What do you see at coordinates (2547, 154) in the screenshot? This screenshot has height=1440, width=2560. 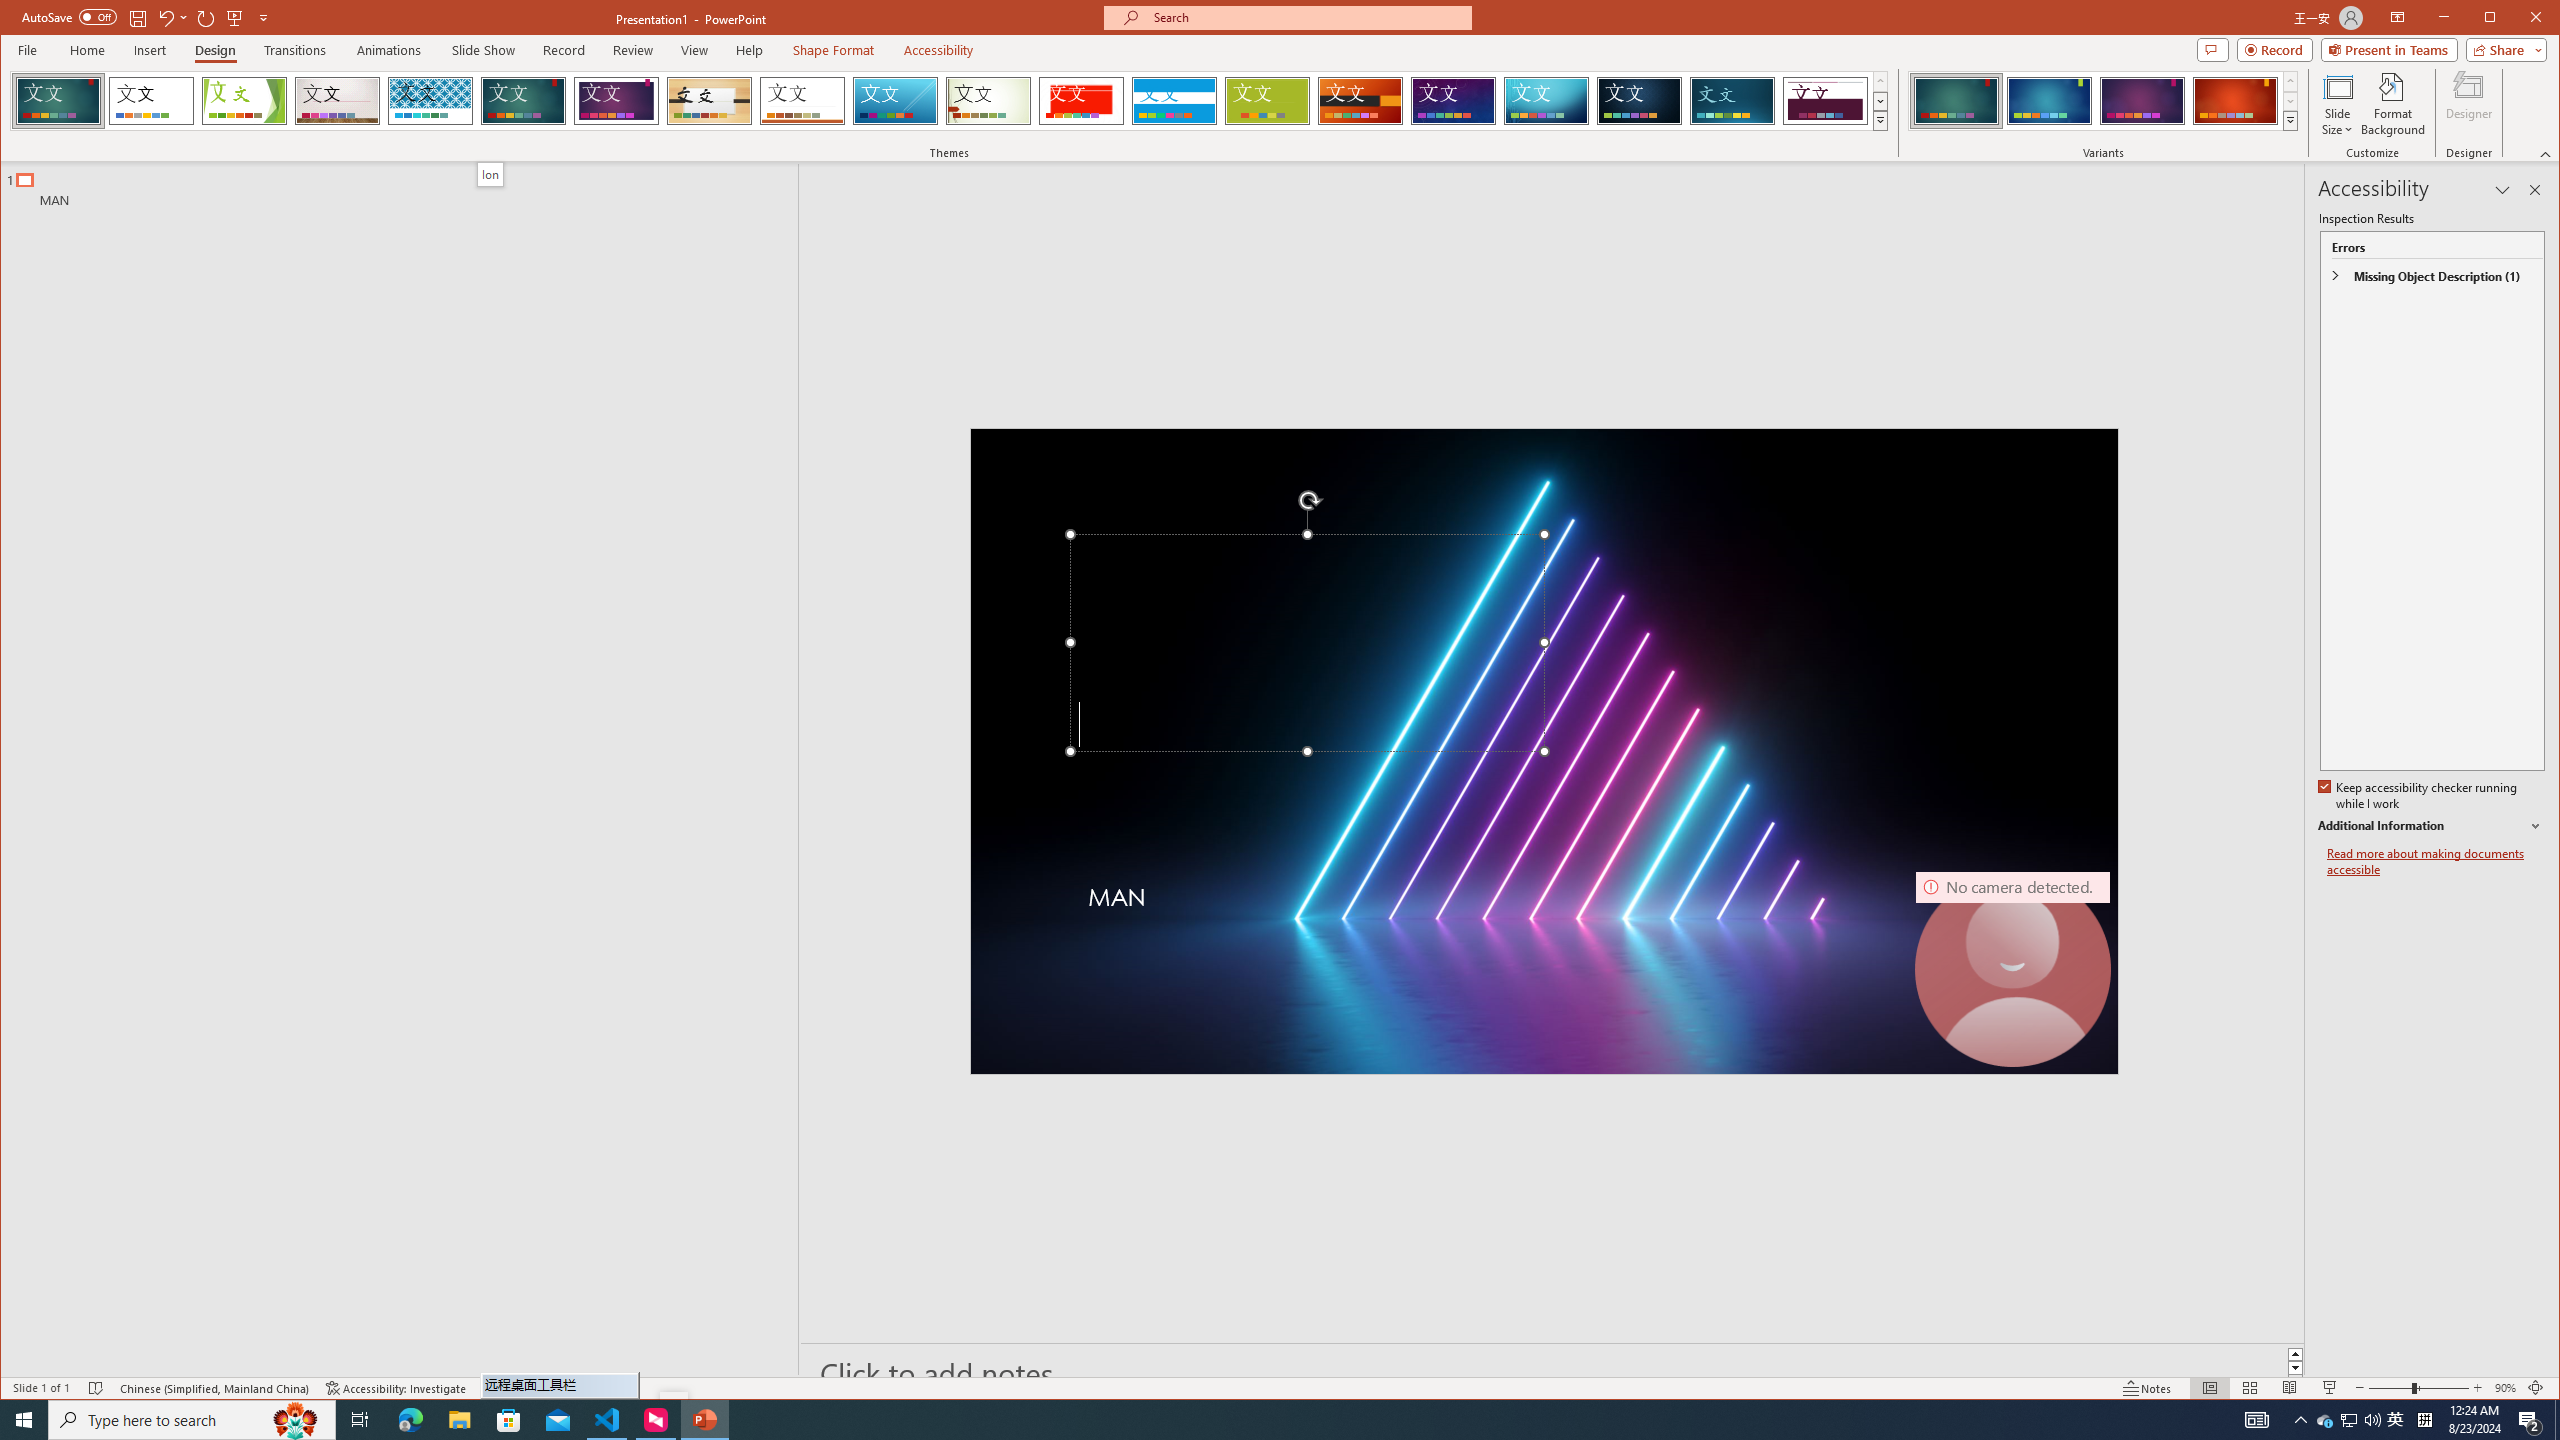 I see `Collapse the Ribbon` at bounding box center [2547, 154].